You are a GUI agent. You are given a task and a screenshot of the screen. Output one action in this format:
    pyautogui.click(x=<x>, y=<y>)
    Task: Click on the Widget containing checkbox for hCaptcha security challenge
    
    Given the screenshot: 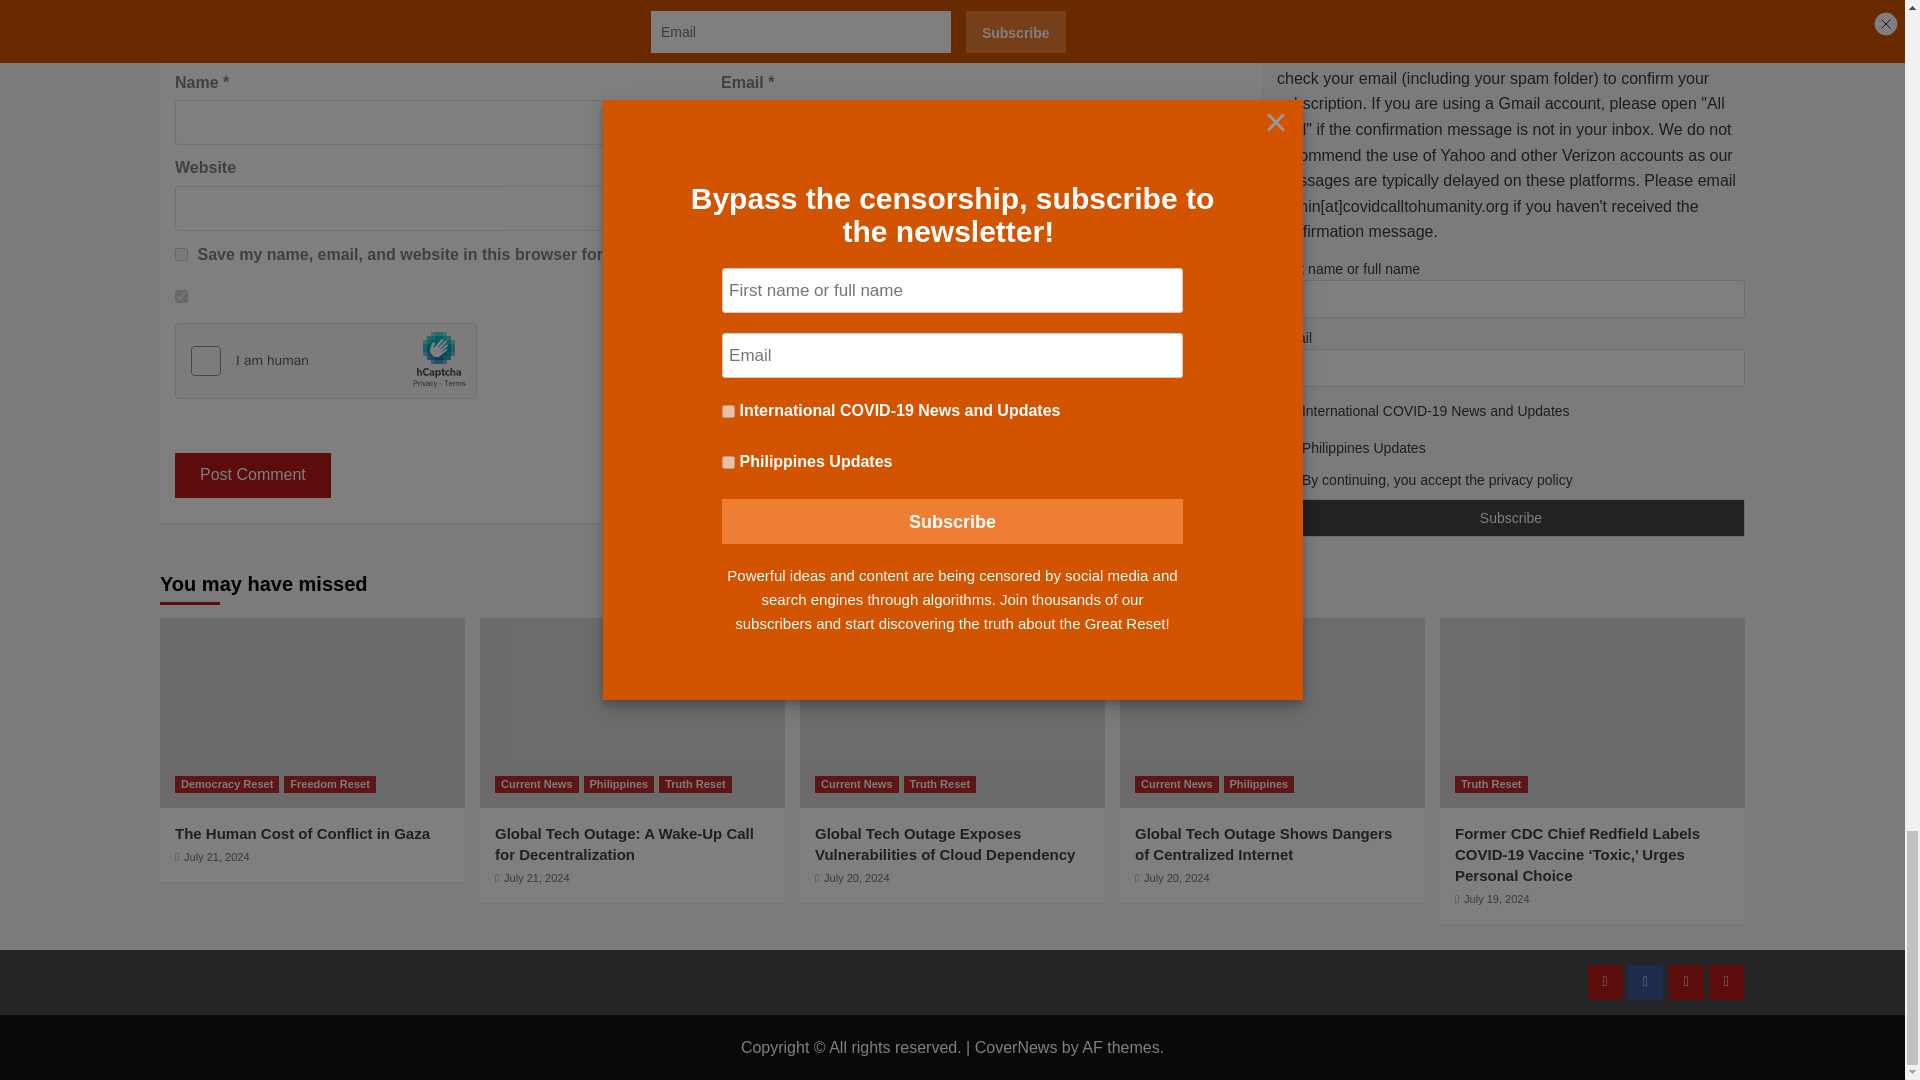 What is the action you would take?
    pyautogui.click(x=326, y=361)
    